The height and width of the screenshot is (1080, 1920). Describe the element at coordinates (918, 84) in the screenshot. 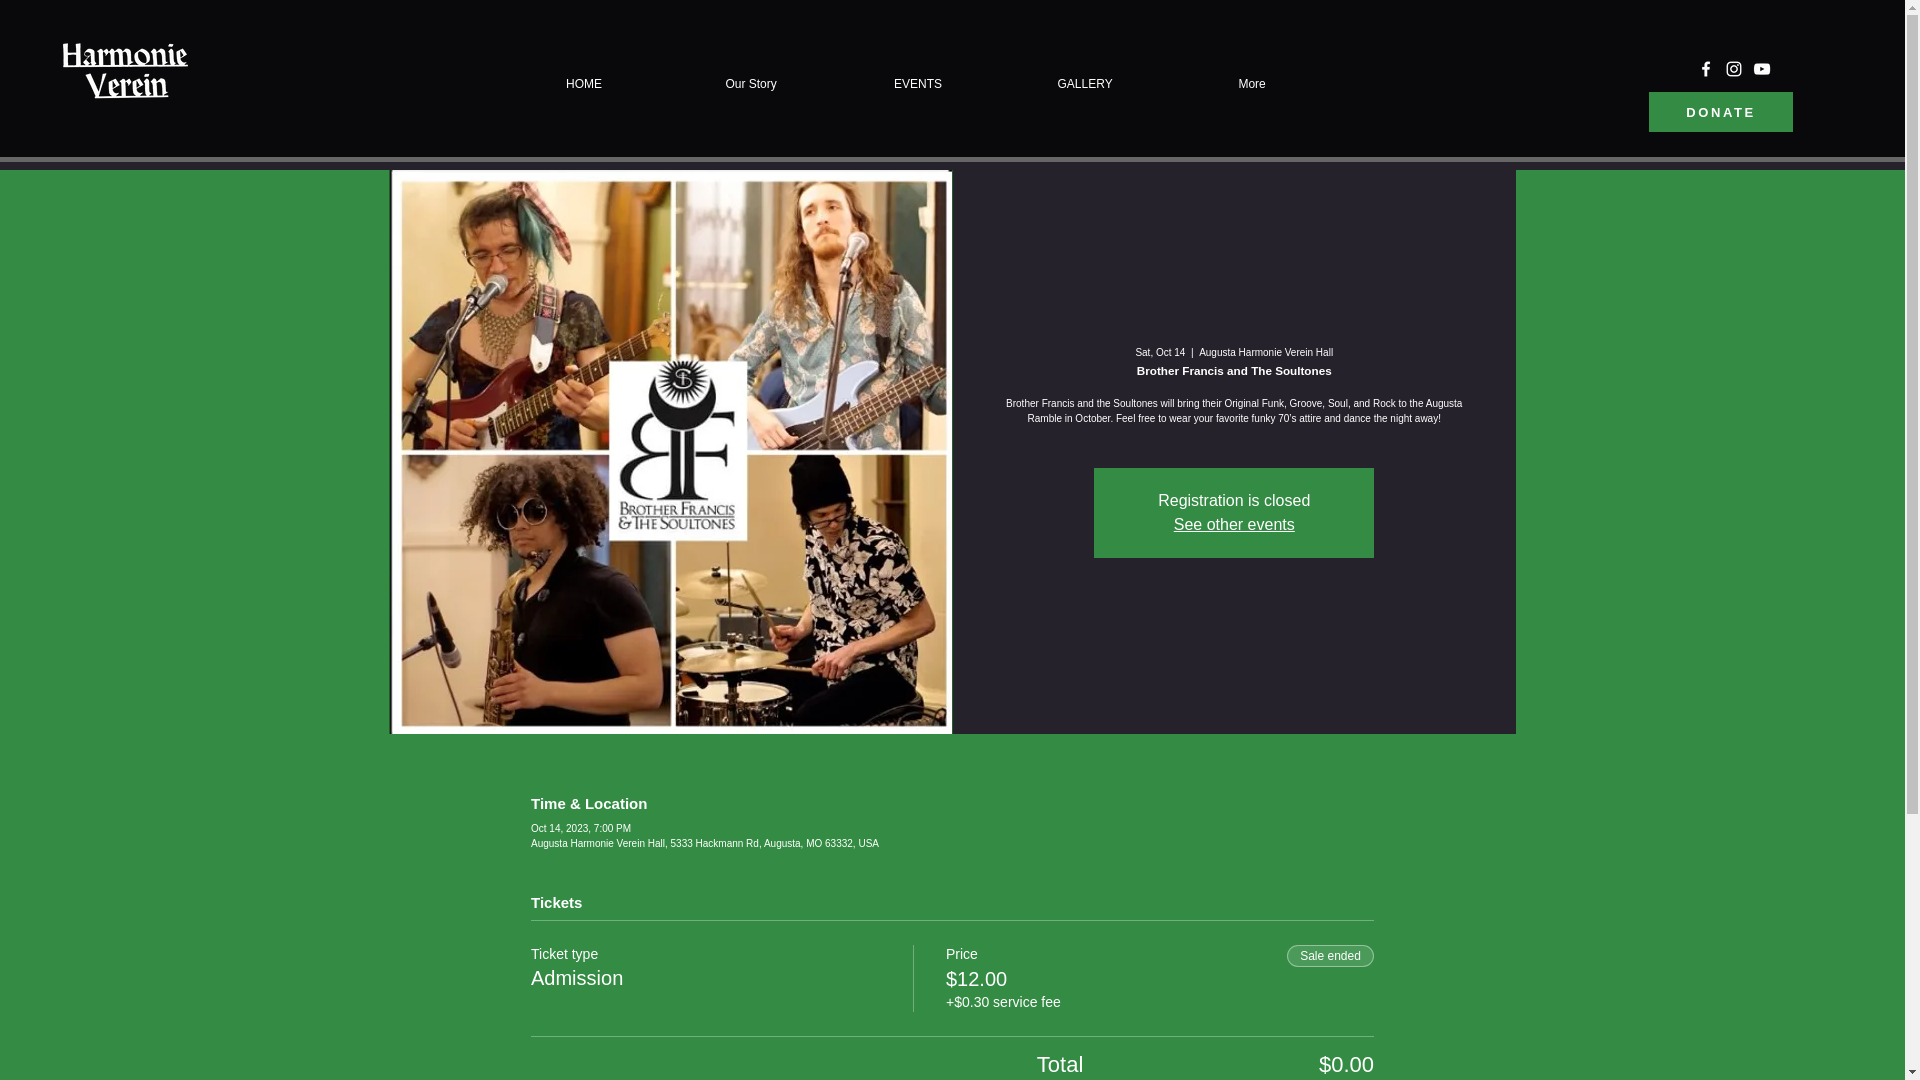

I see `EVENTS` at that location.